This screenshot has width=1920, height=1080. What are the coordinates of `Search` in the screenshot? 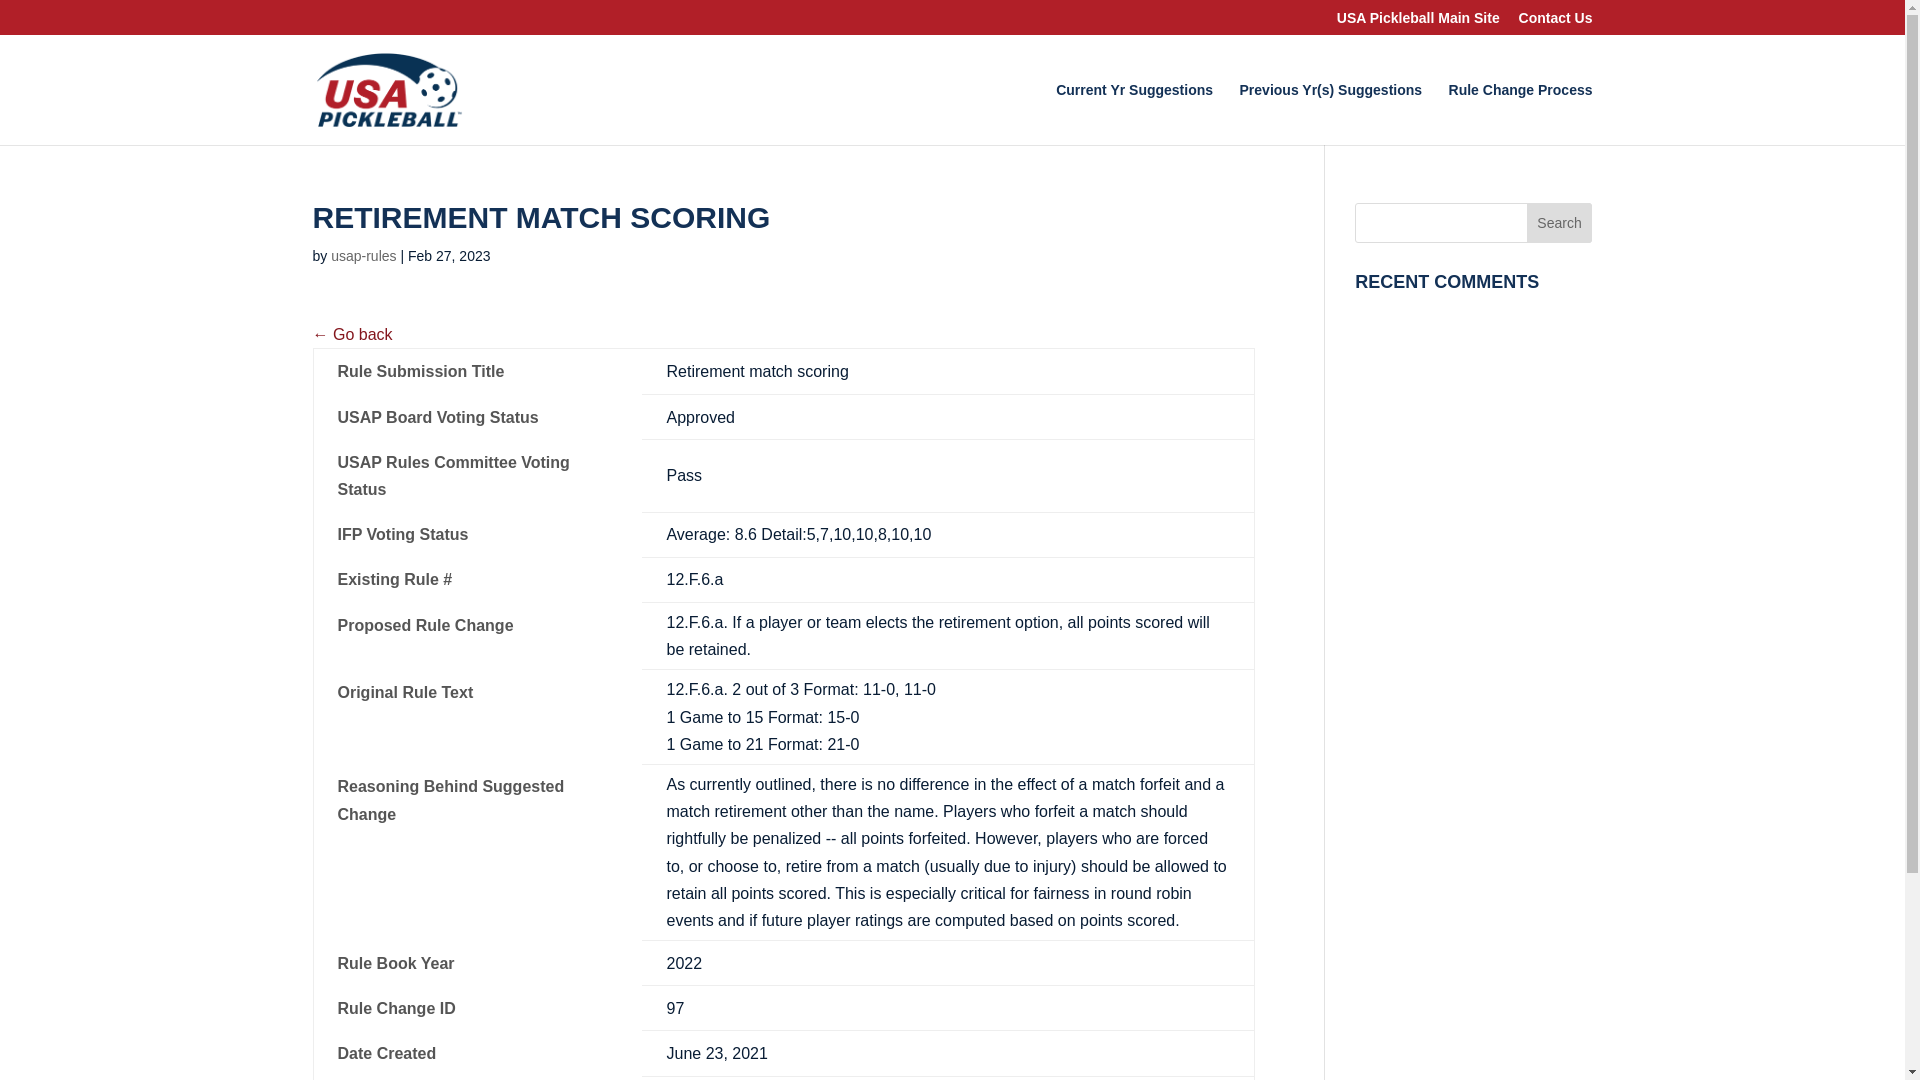 It's located at (1560, 223).